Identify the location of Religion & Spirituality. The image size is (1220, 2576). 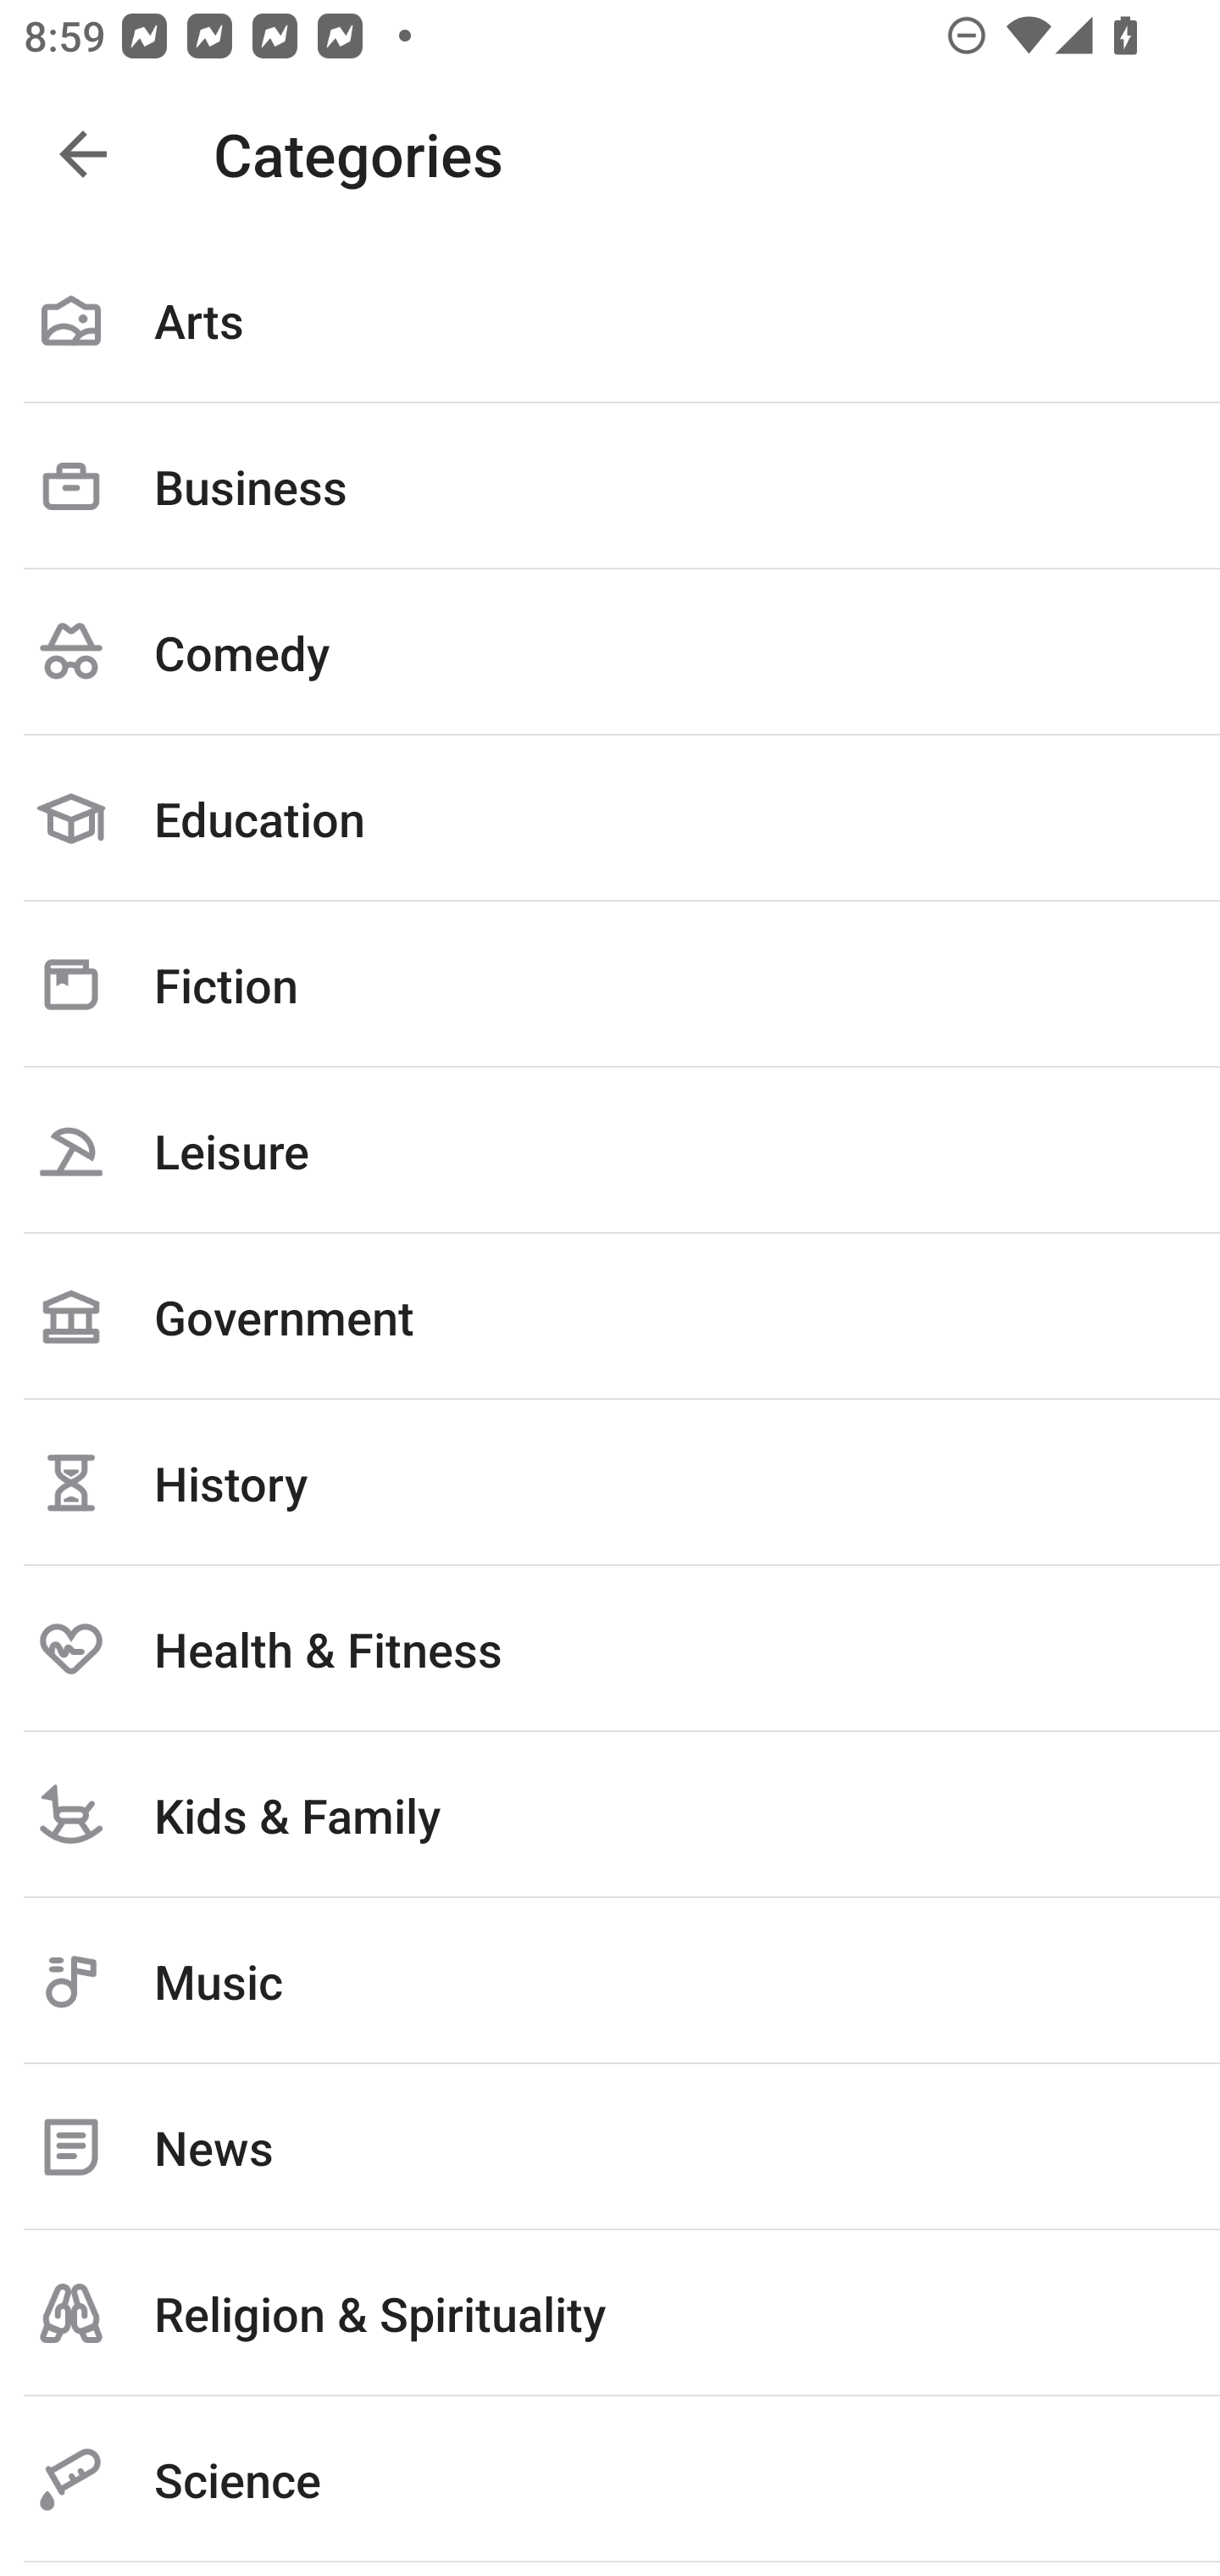
(610, 2313).